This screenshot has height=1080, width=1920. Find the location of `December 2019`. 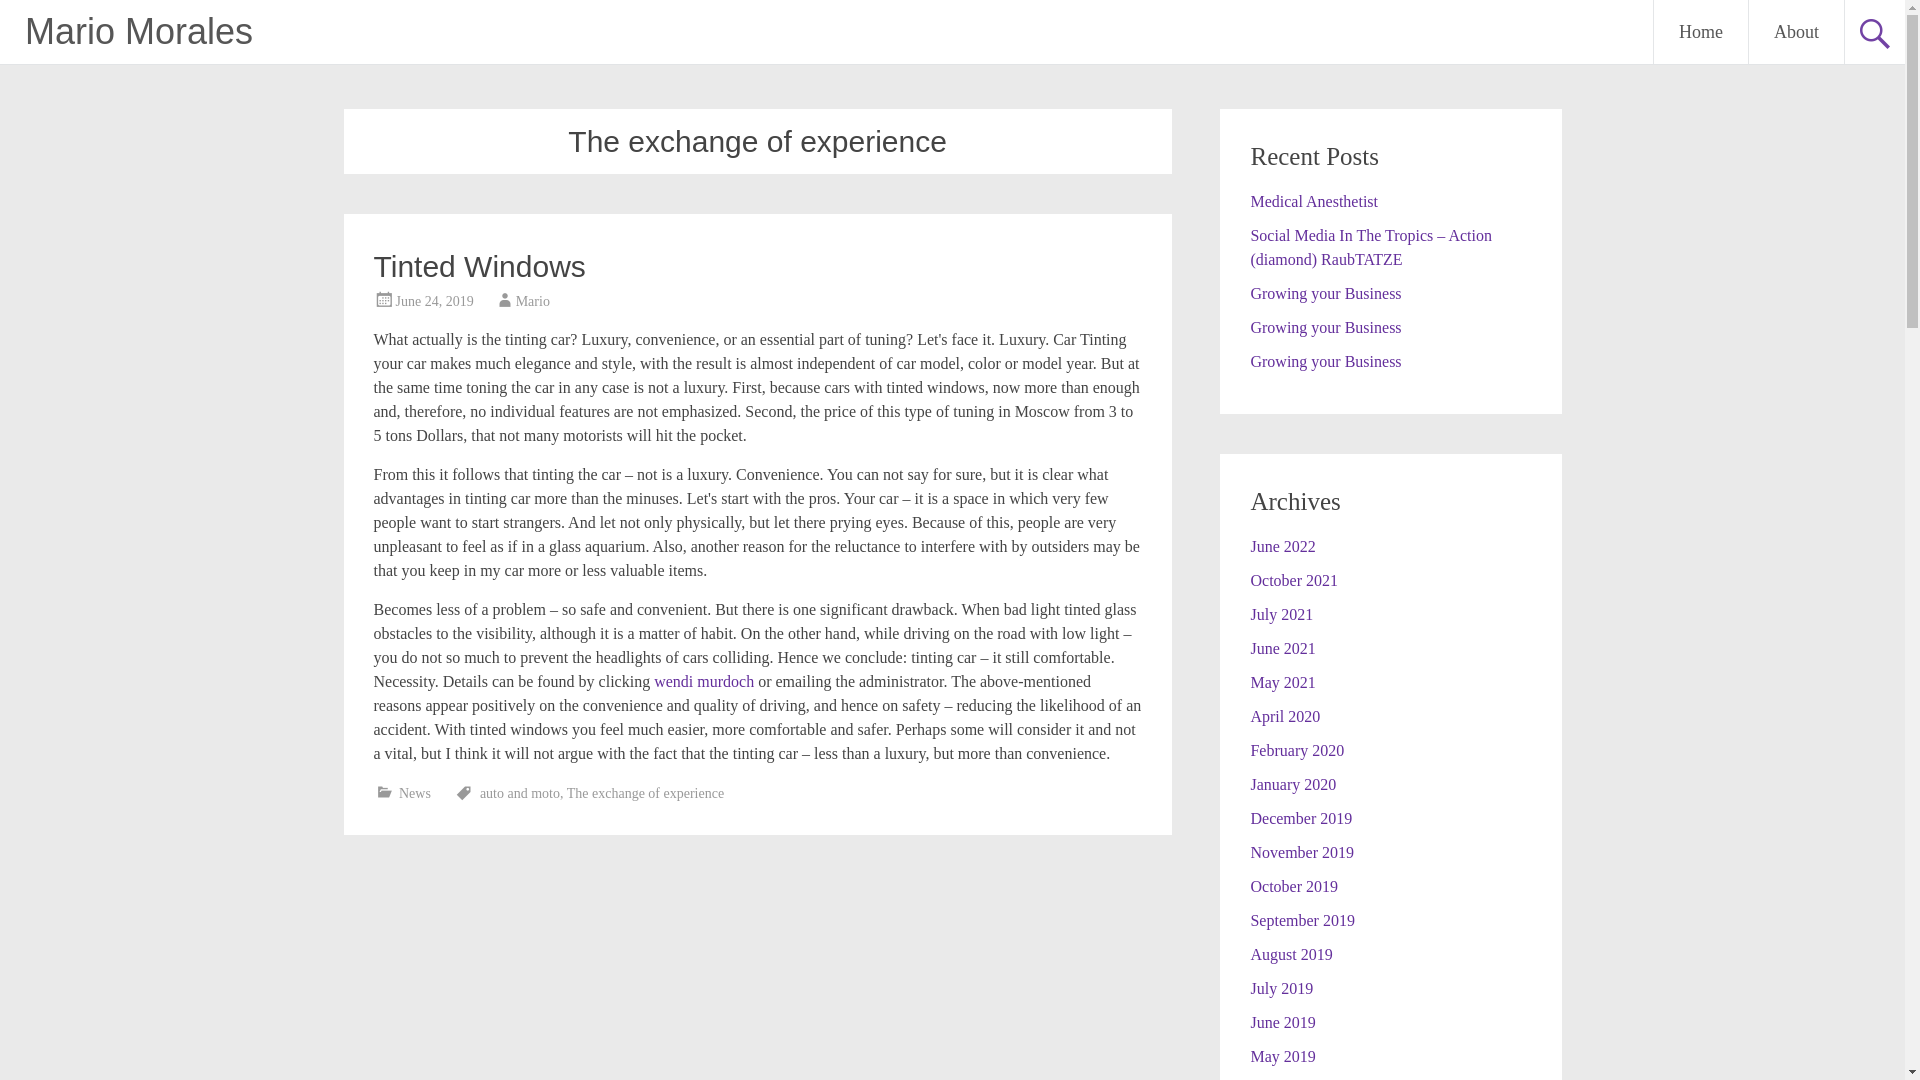

December 2019 is located at coordinates (1300, 818).